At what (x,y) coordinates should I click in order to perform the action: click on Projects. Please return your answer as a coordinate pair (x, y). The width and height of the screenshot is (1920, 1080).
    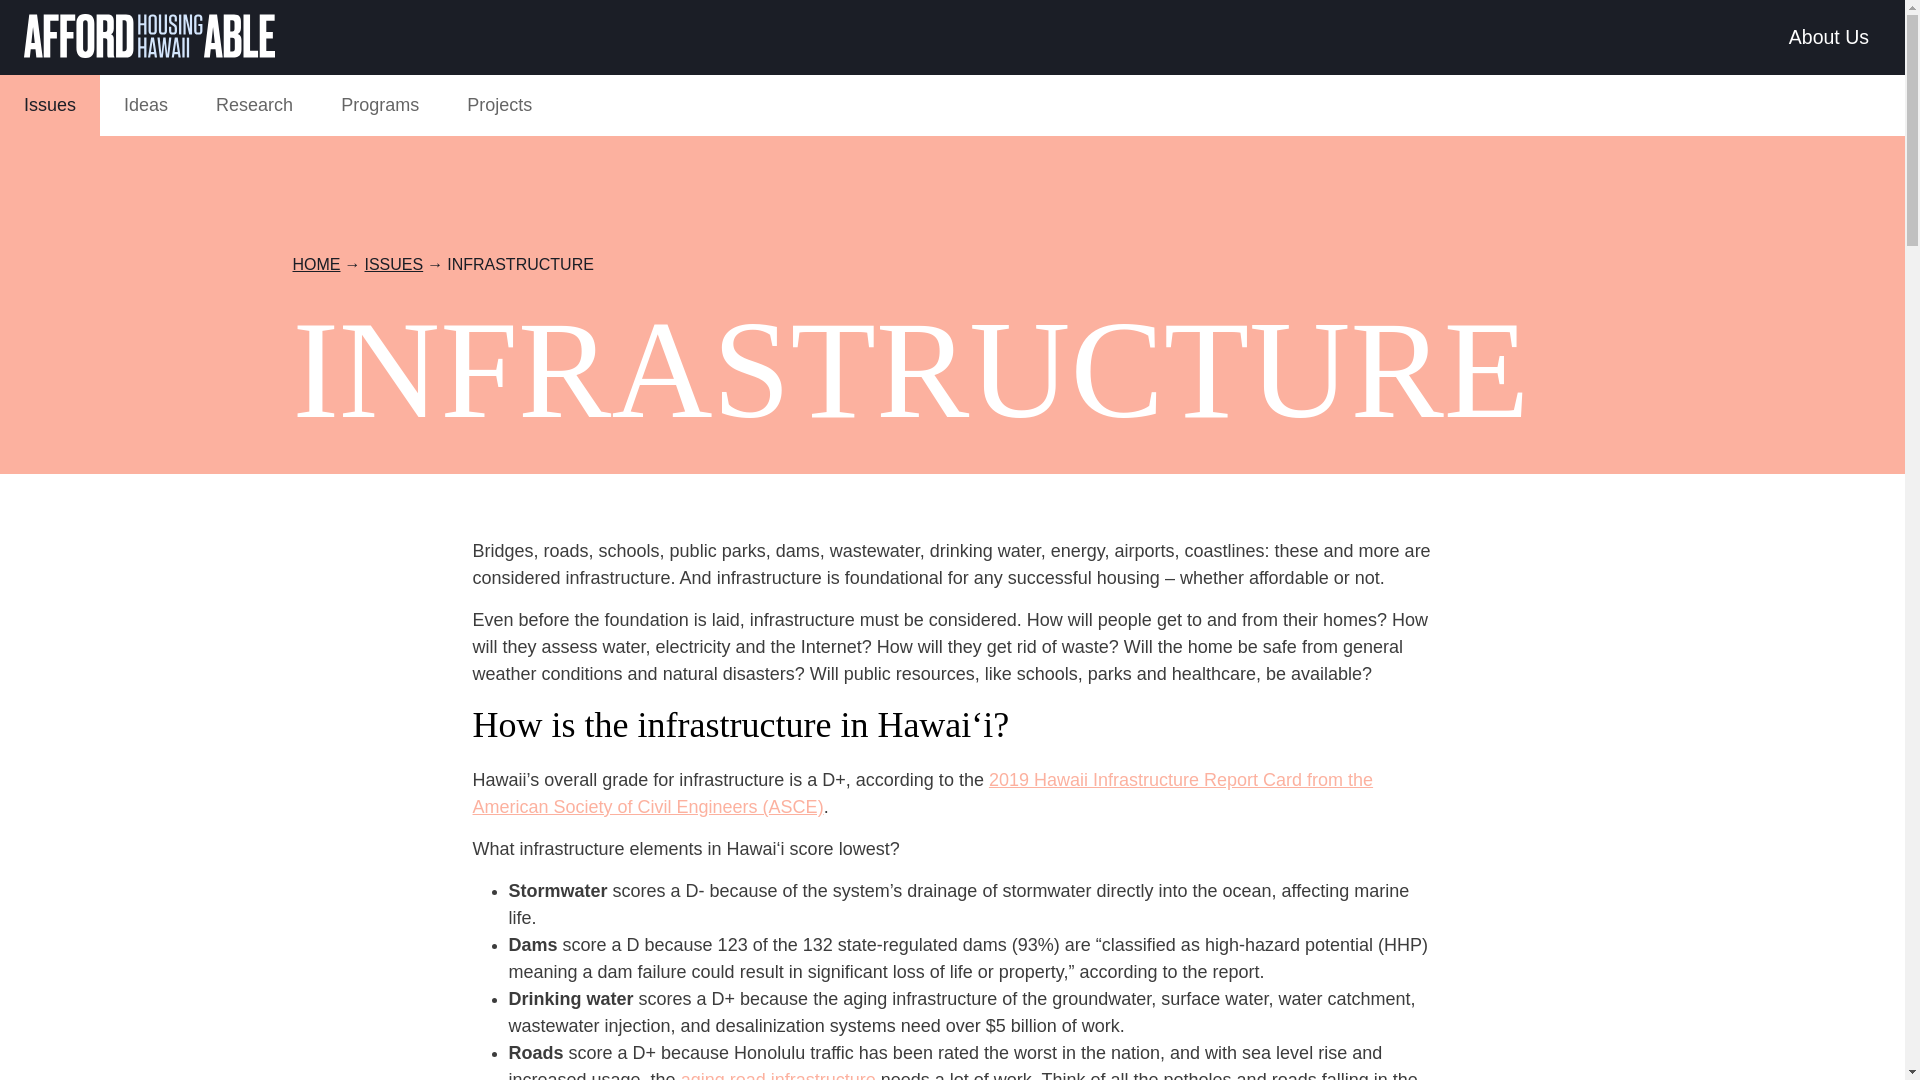
    Looking at the image, I should click on (500, 105).